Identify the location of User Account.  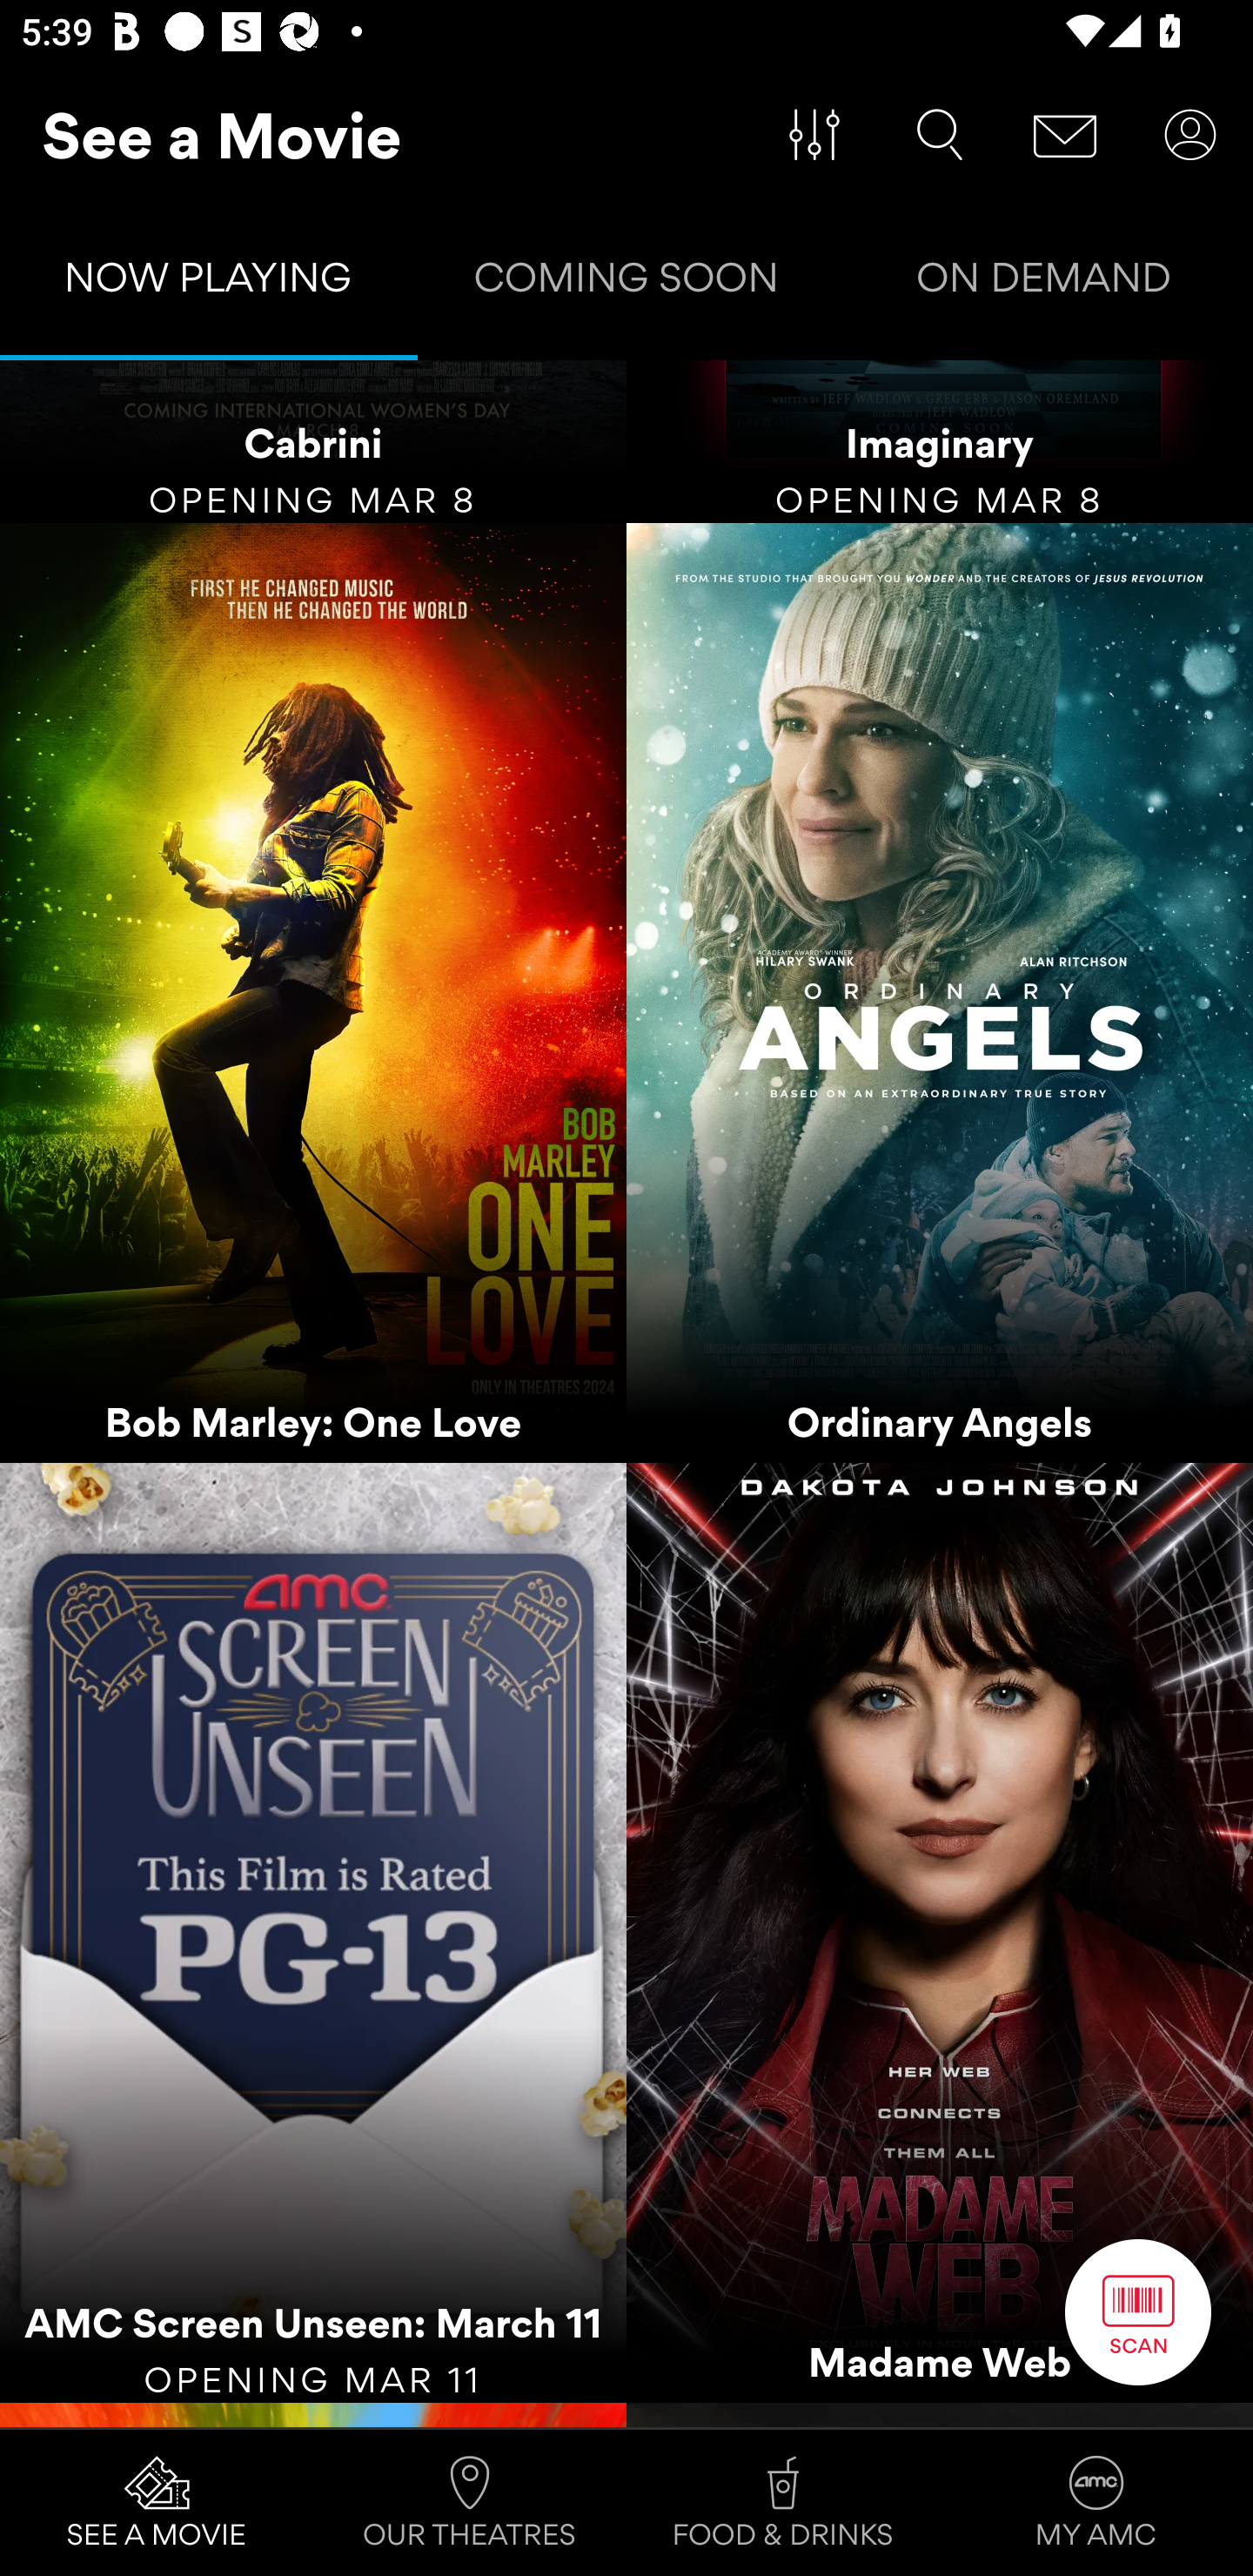
(1190, 135).